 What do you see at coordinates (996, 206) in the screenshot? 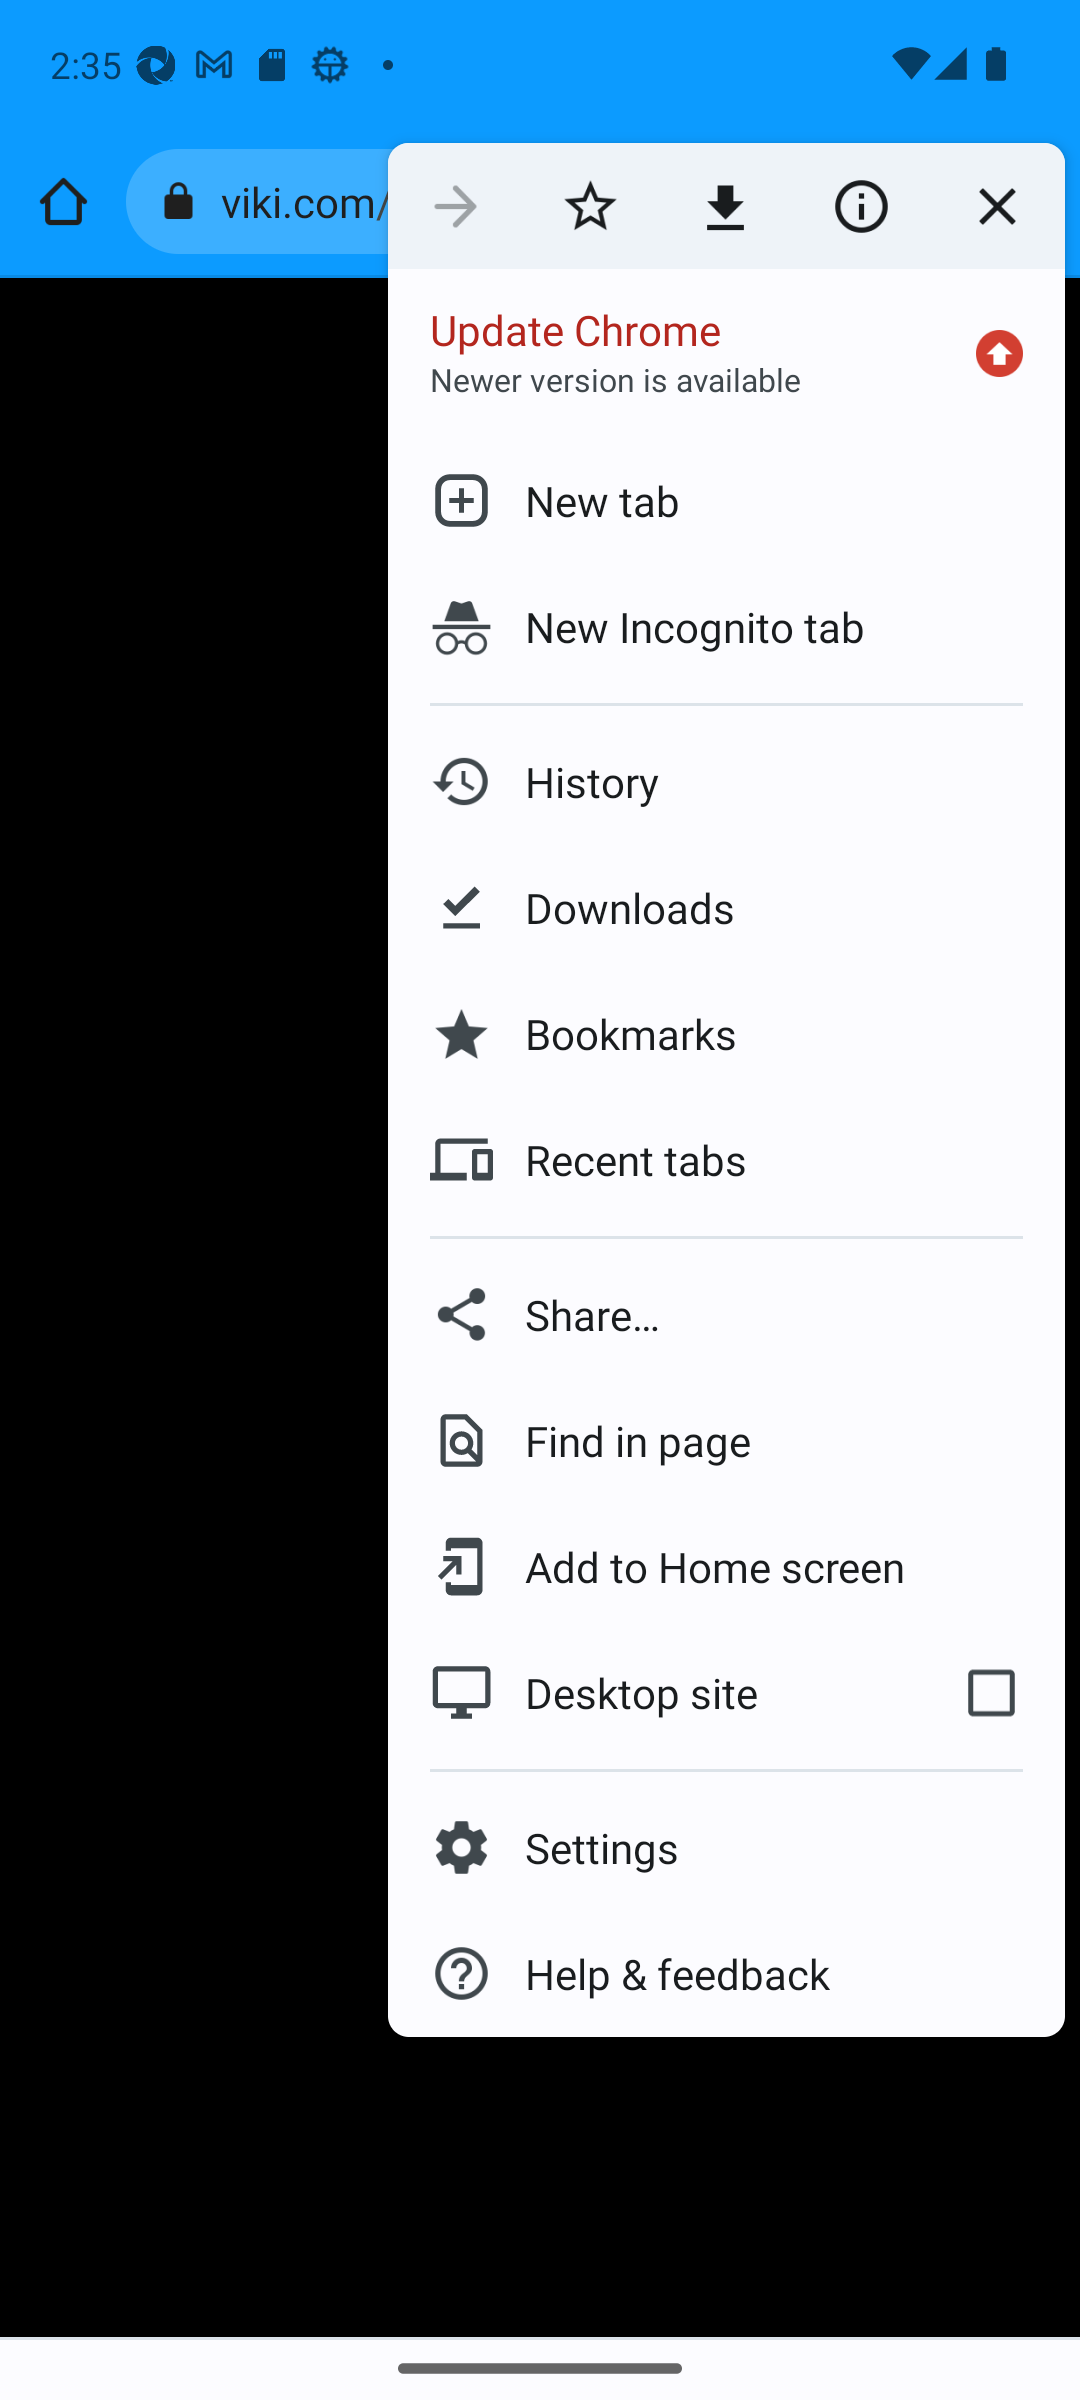
I see `Stop refreshing` at bounding box center [996, 206].